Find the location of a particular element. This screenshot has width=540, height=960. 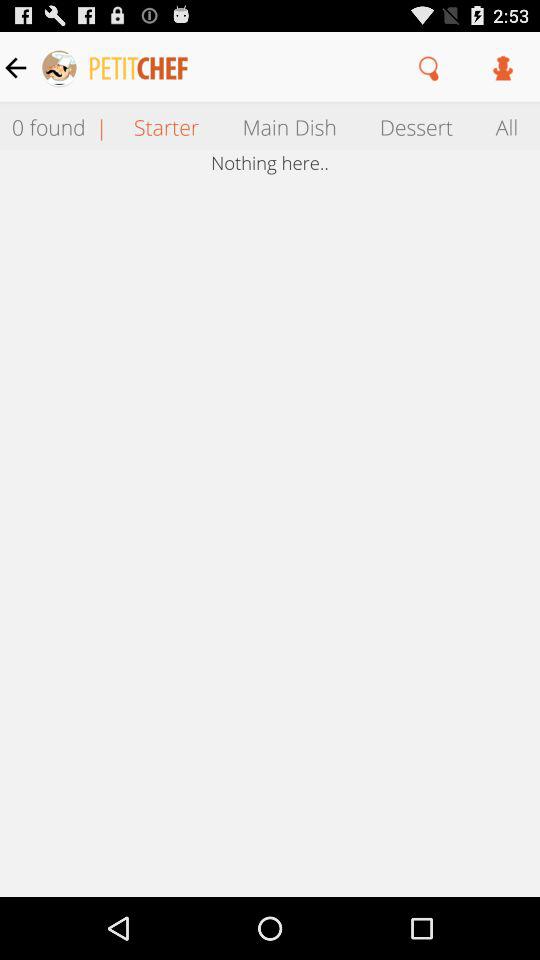

turn on the item next to main dish is located at coordinates (166, 126).